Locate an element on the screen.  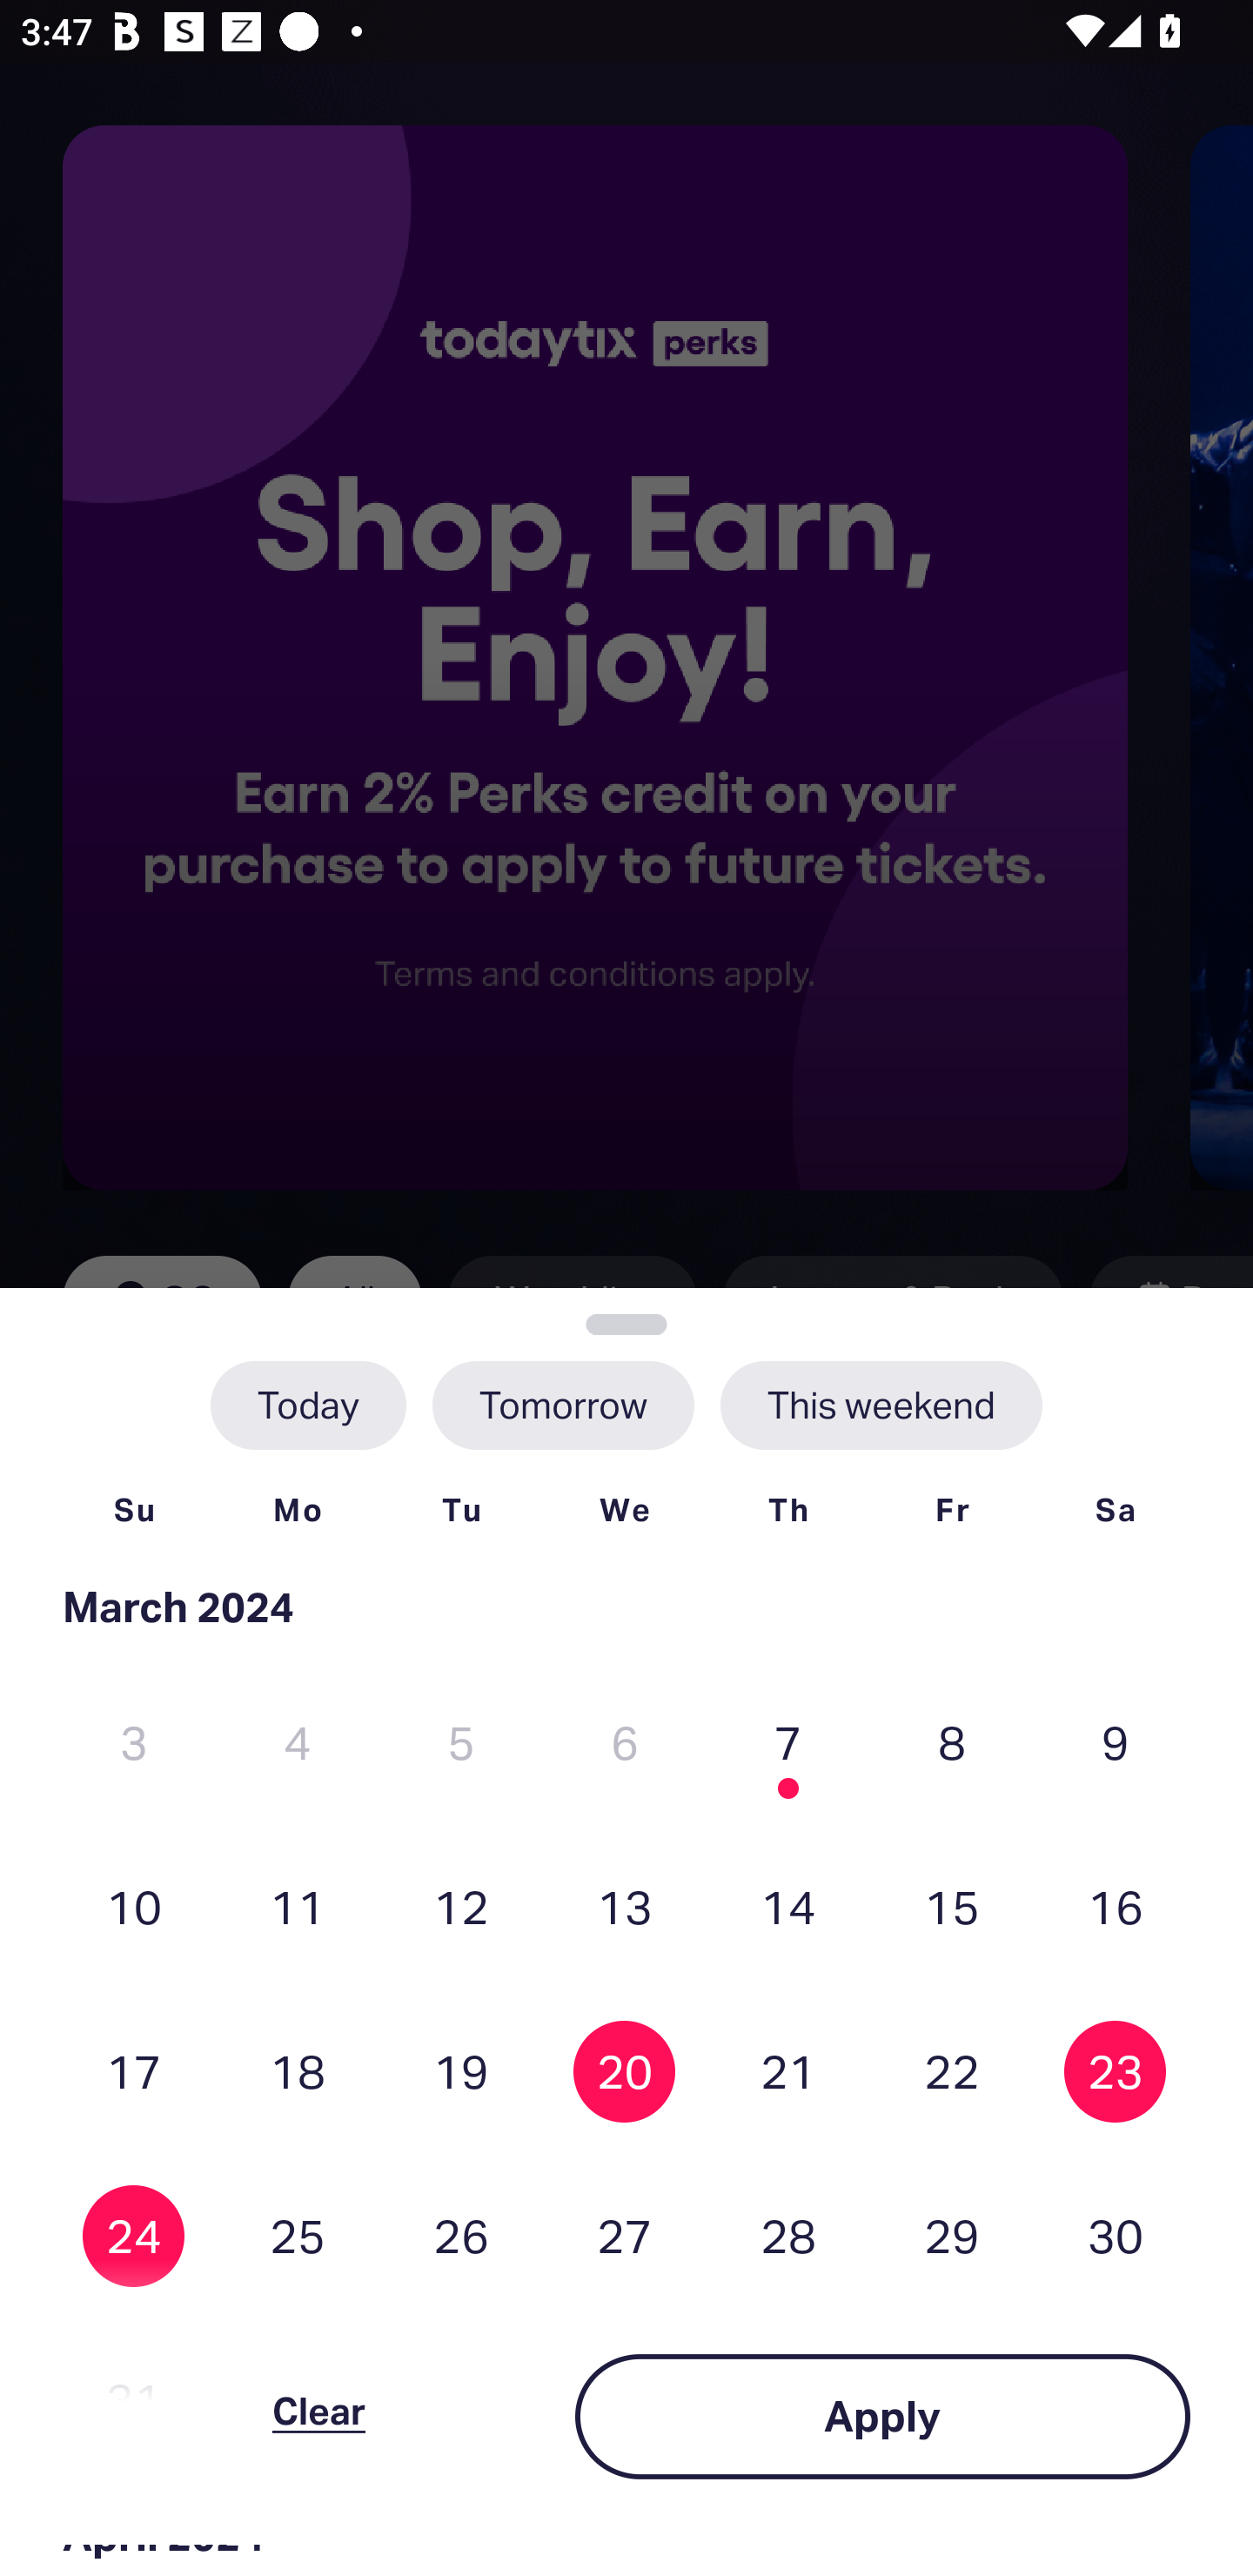
20 is located at coordinates (625, 2070).